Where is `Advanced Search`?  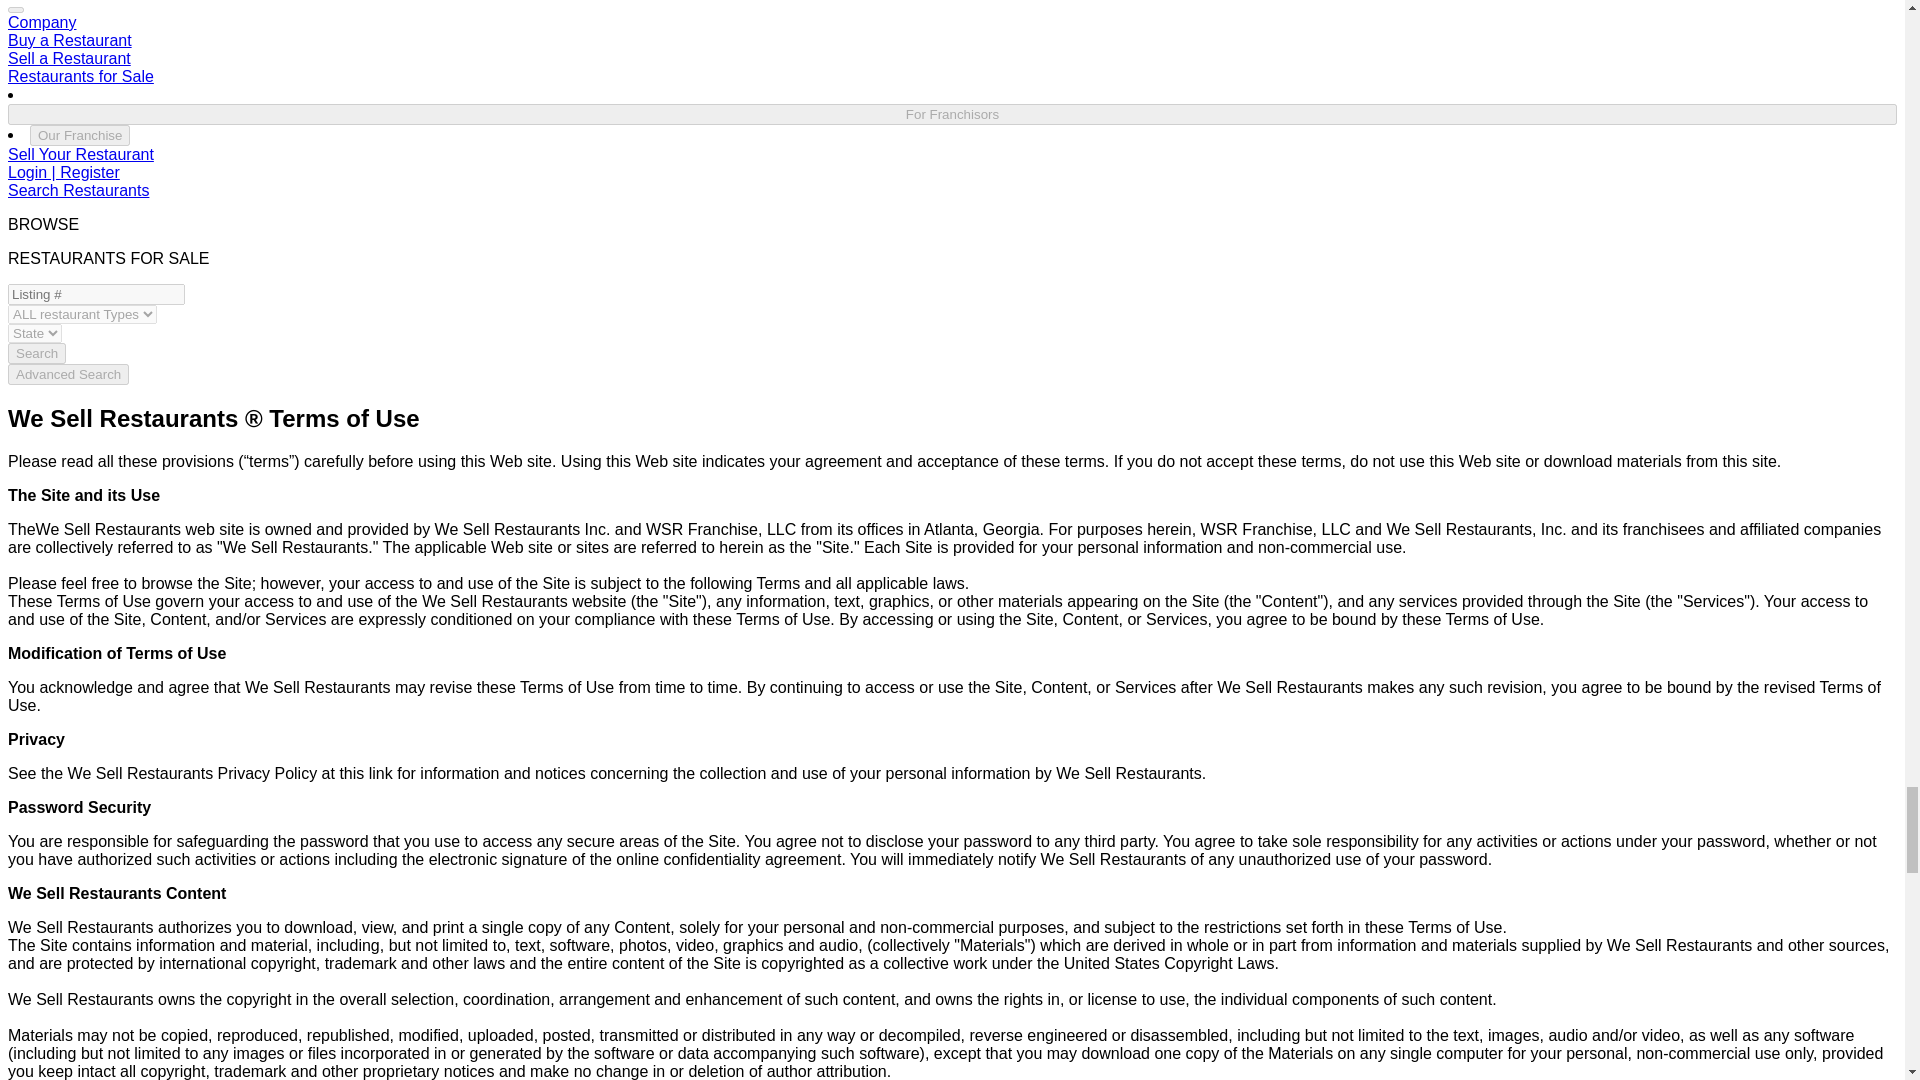 Advanced Search is located at coordinates (68, 374).